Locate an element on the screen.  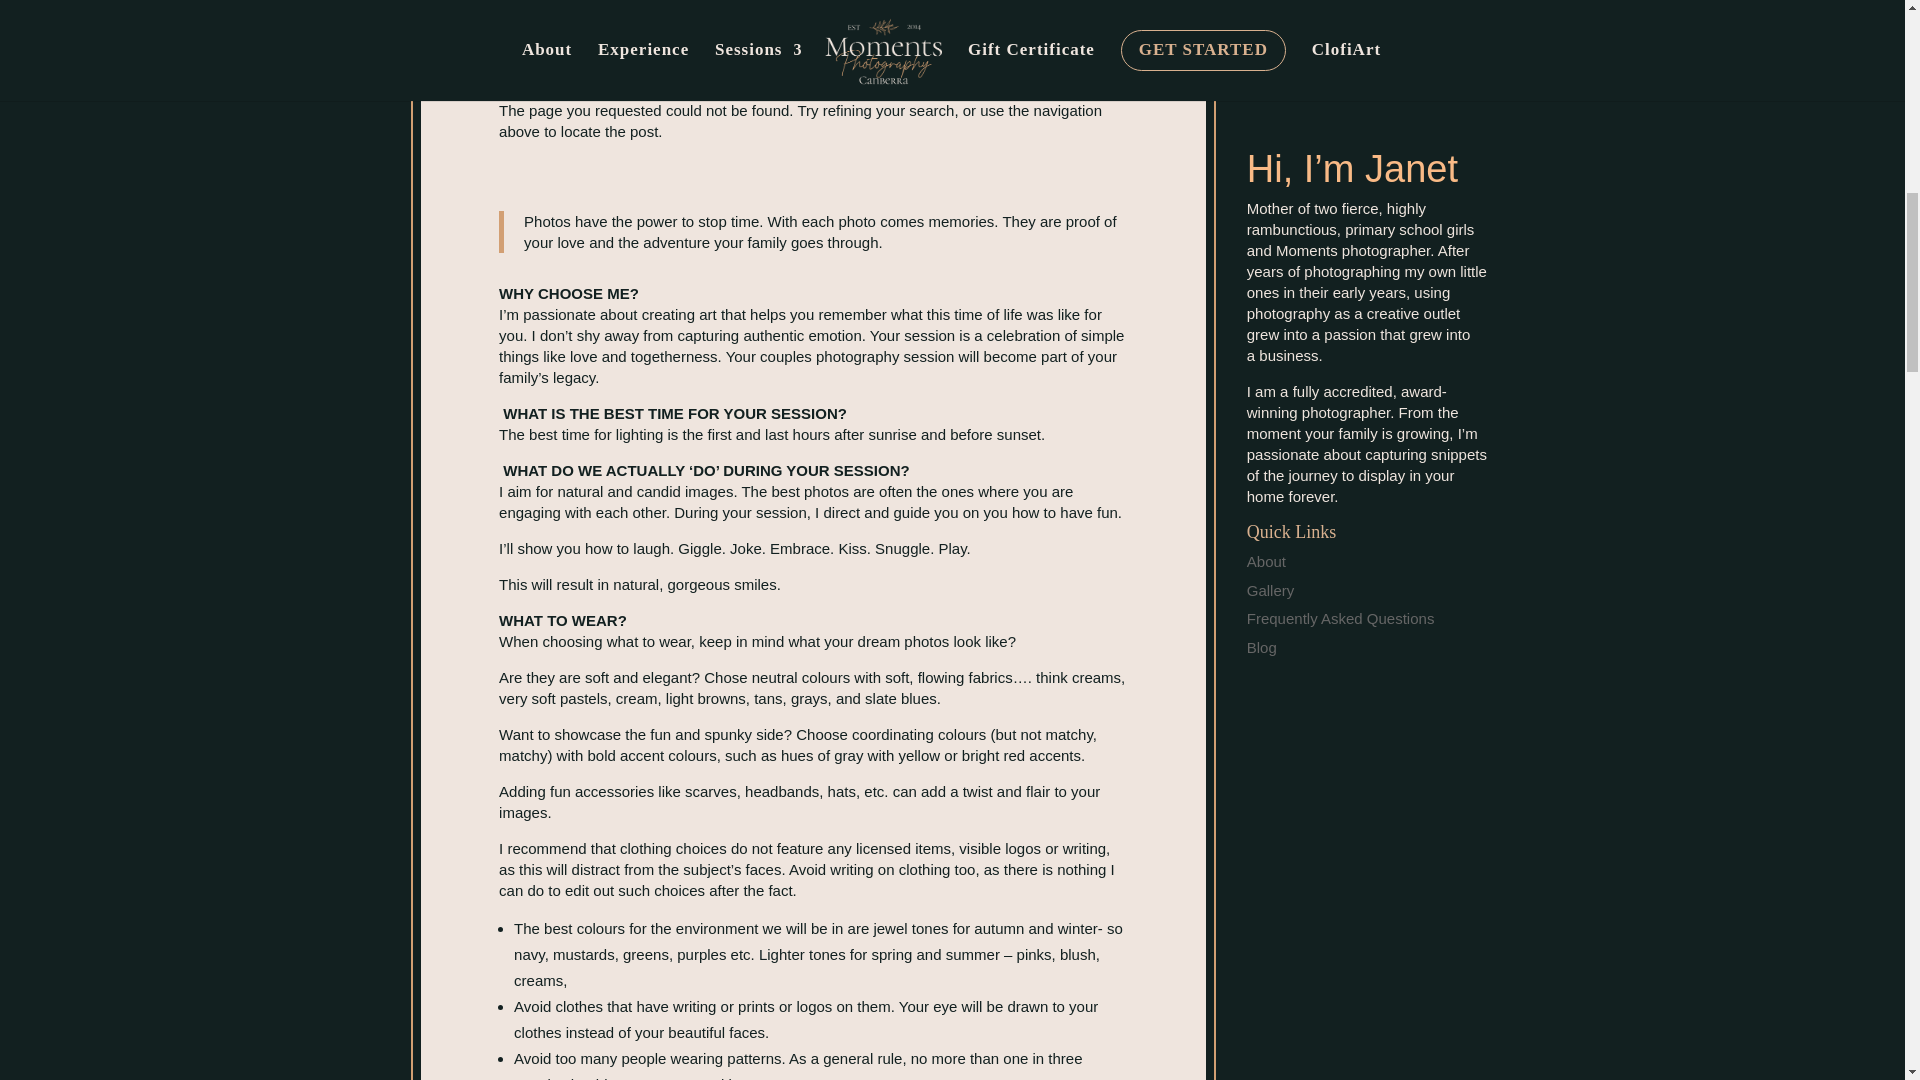
Follow on Instagram is located at coordinates (1370, 69).